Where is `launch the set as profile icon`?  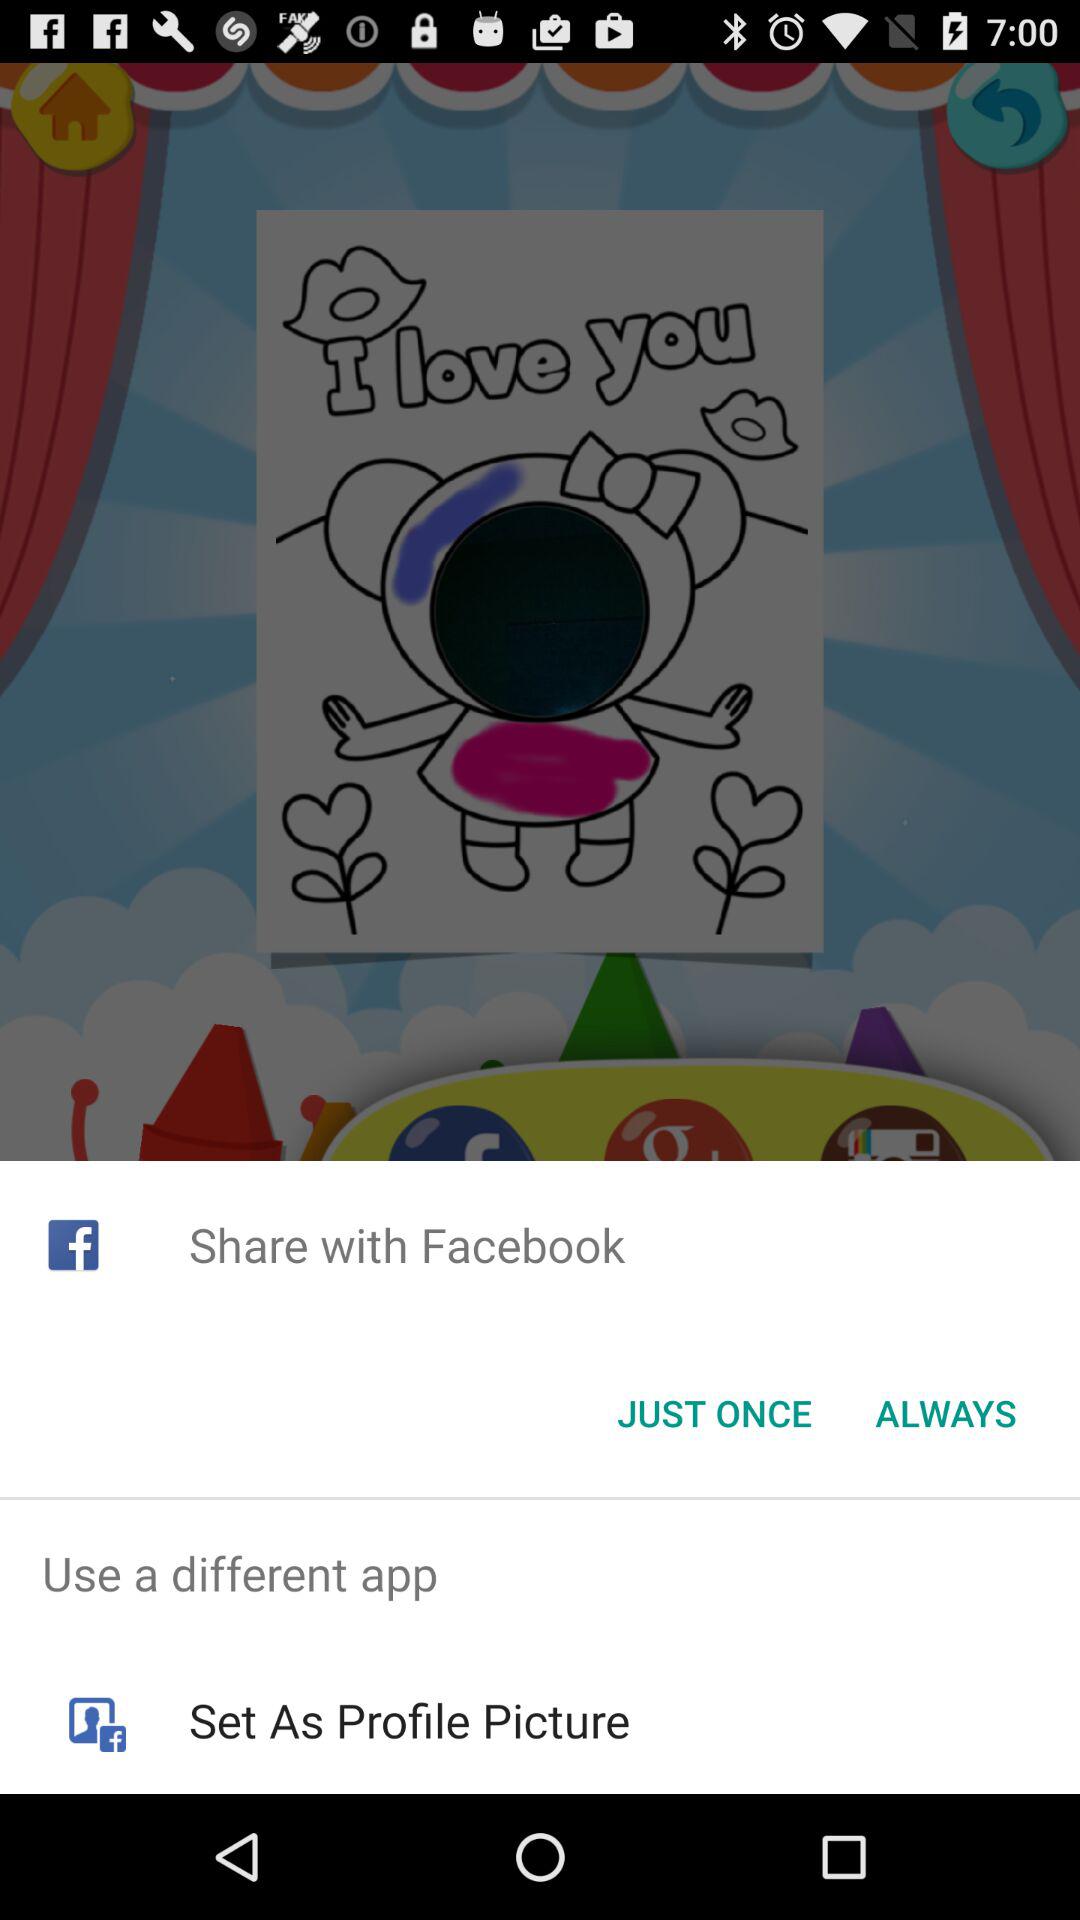
launch the set as profile icon is located at coordinates (408, 1720).